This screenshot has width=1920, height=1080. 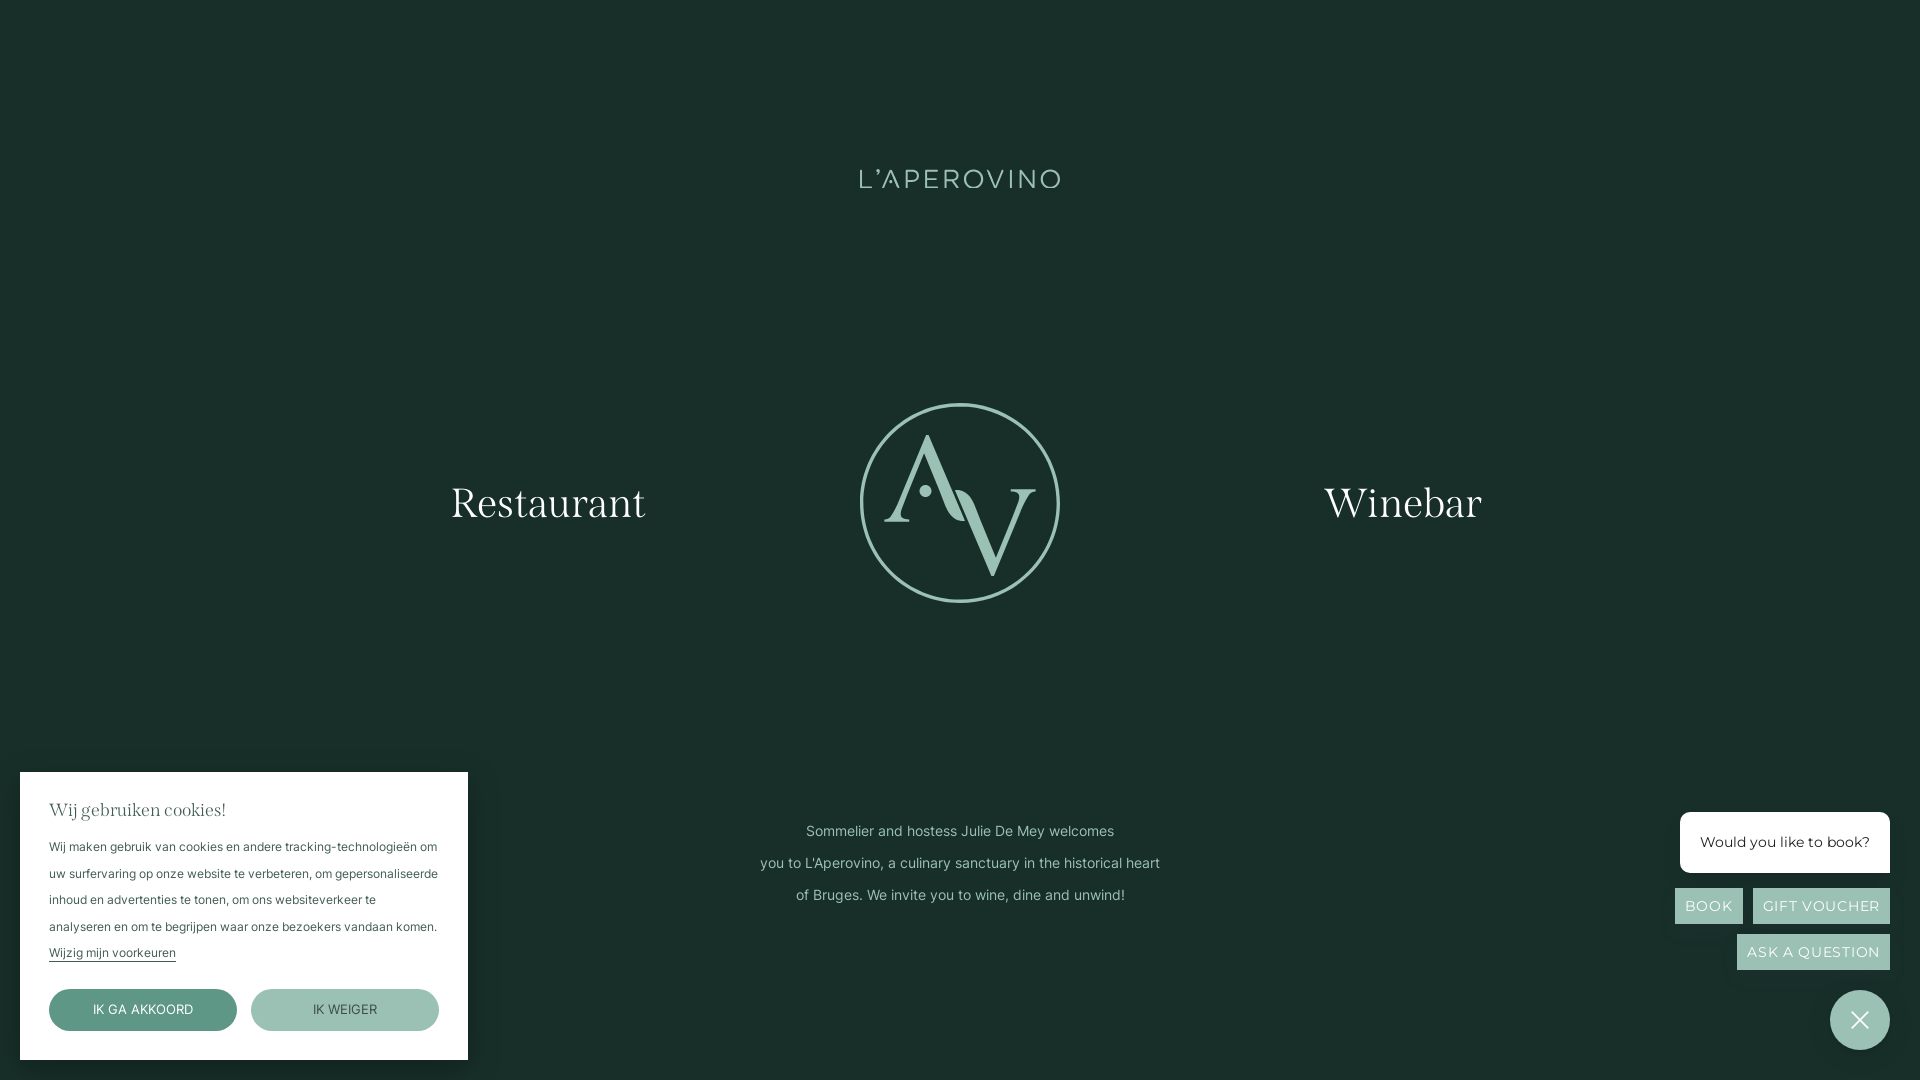 What do you see at coordinates (1403, 504) in the screenshot?
I see `Winebar` at bounding box center [1403, 504].